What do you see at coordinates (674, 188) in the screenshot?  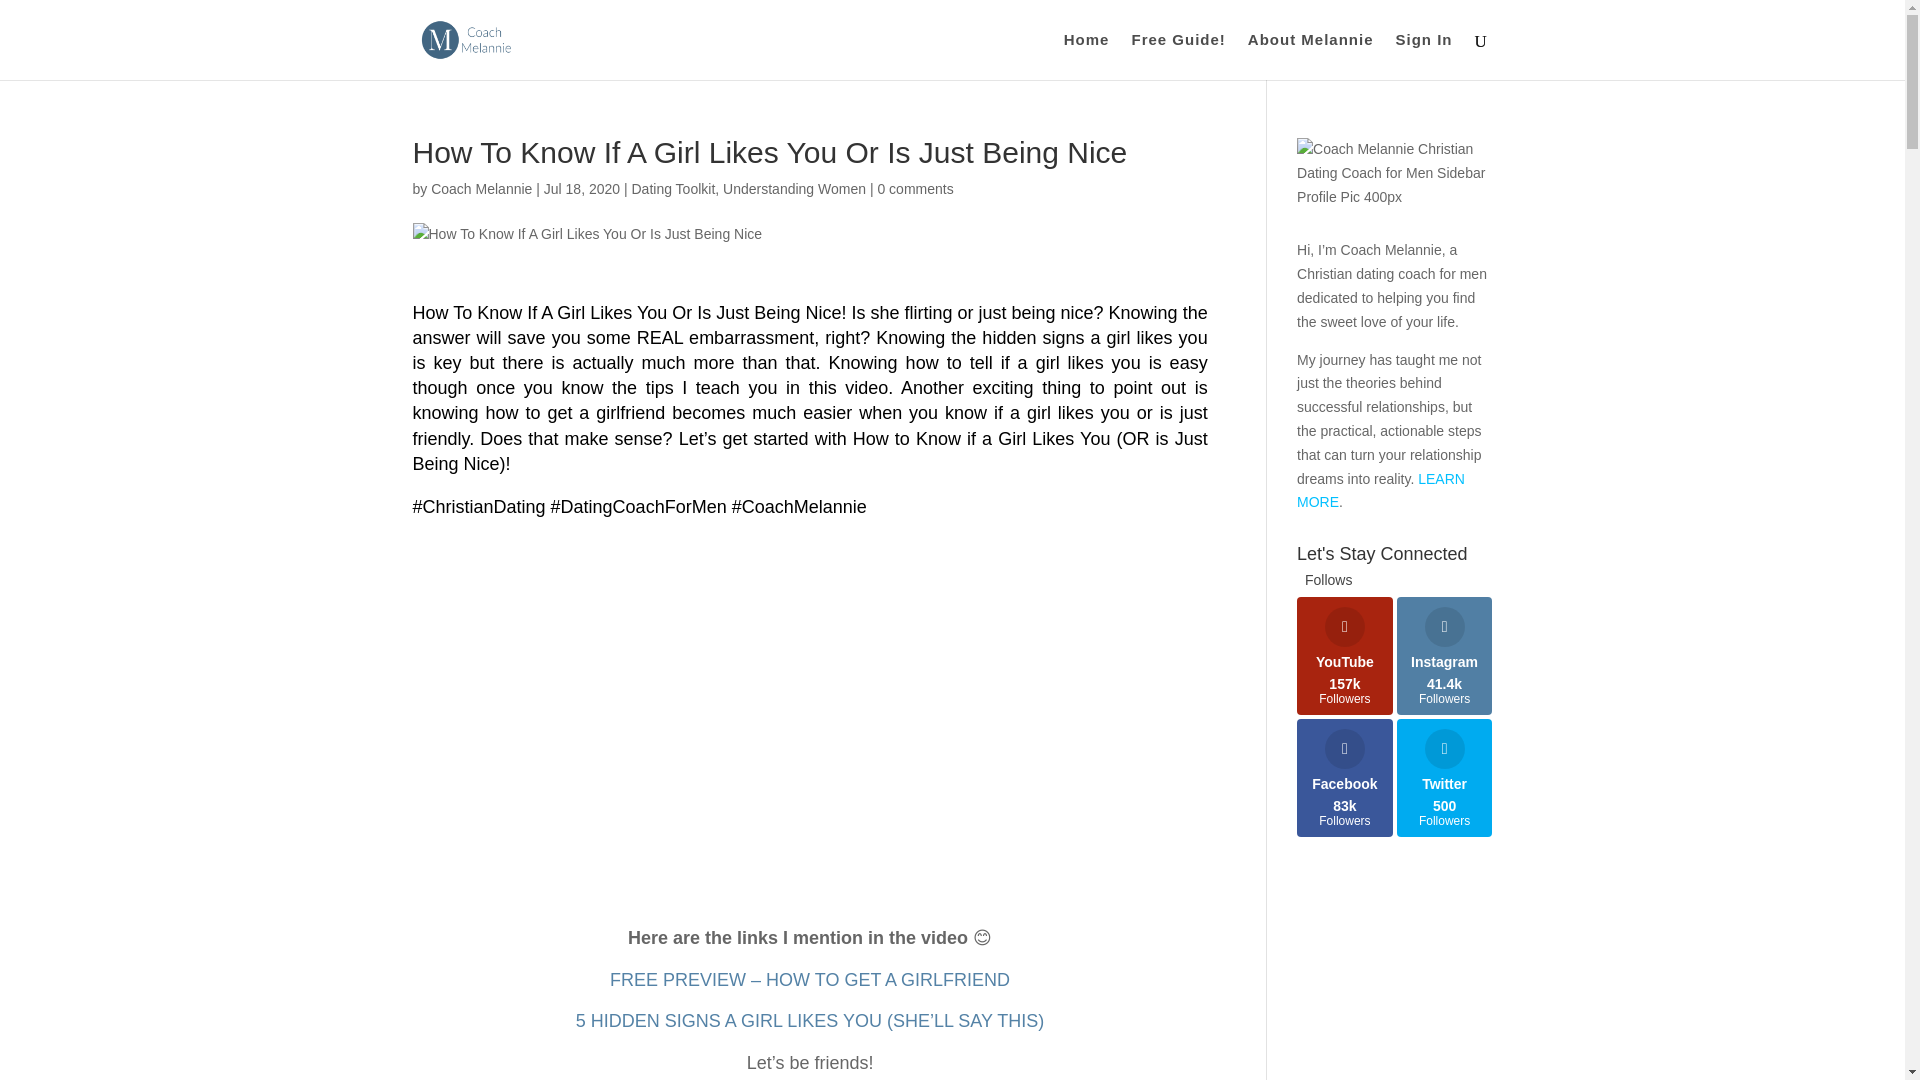 I see `Dating Toolkit` at bounding box center [674, 188].